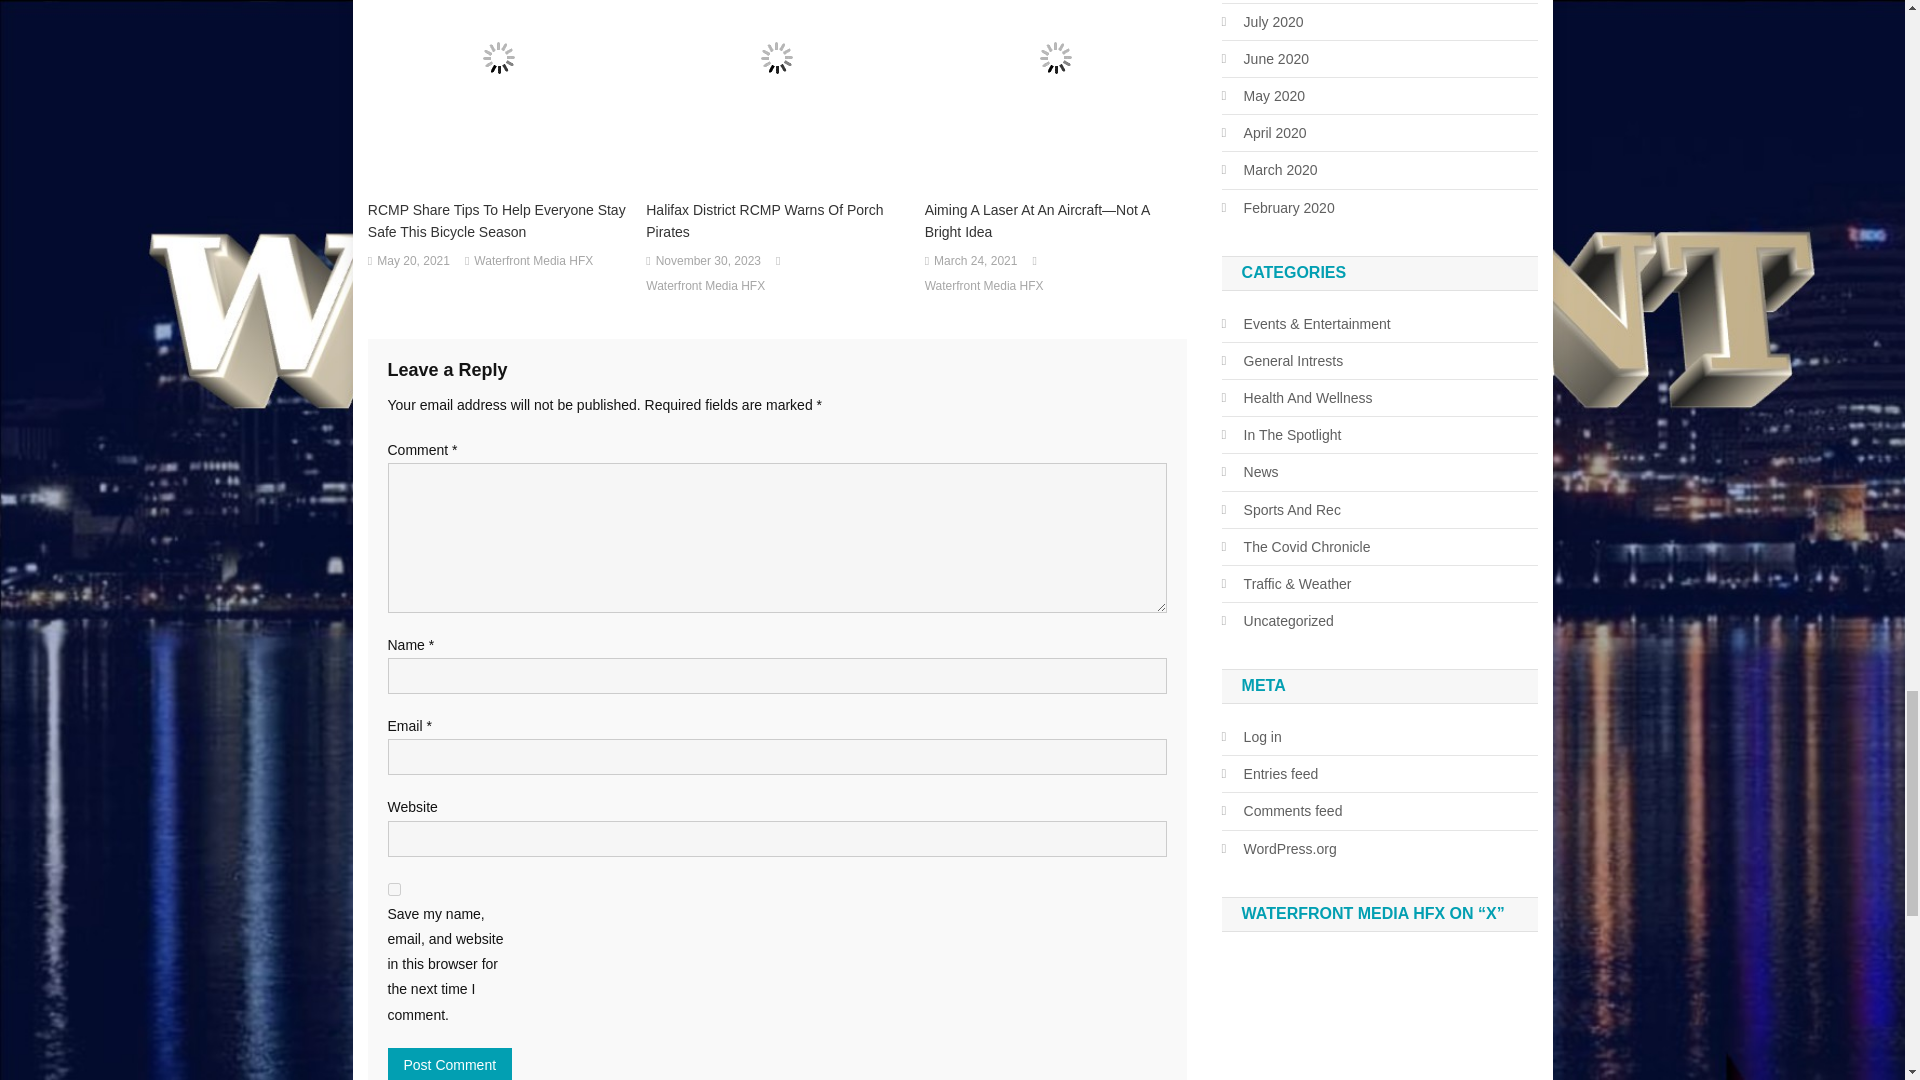 The image size is (1920, 1080). Describe the element at coordinates (708, 262) in the screenshot. I see `November 30, 2023` at that location.